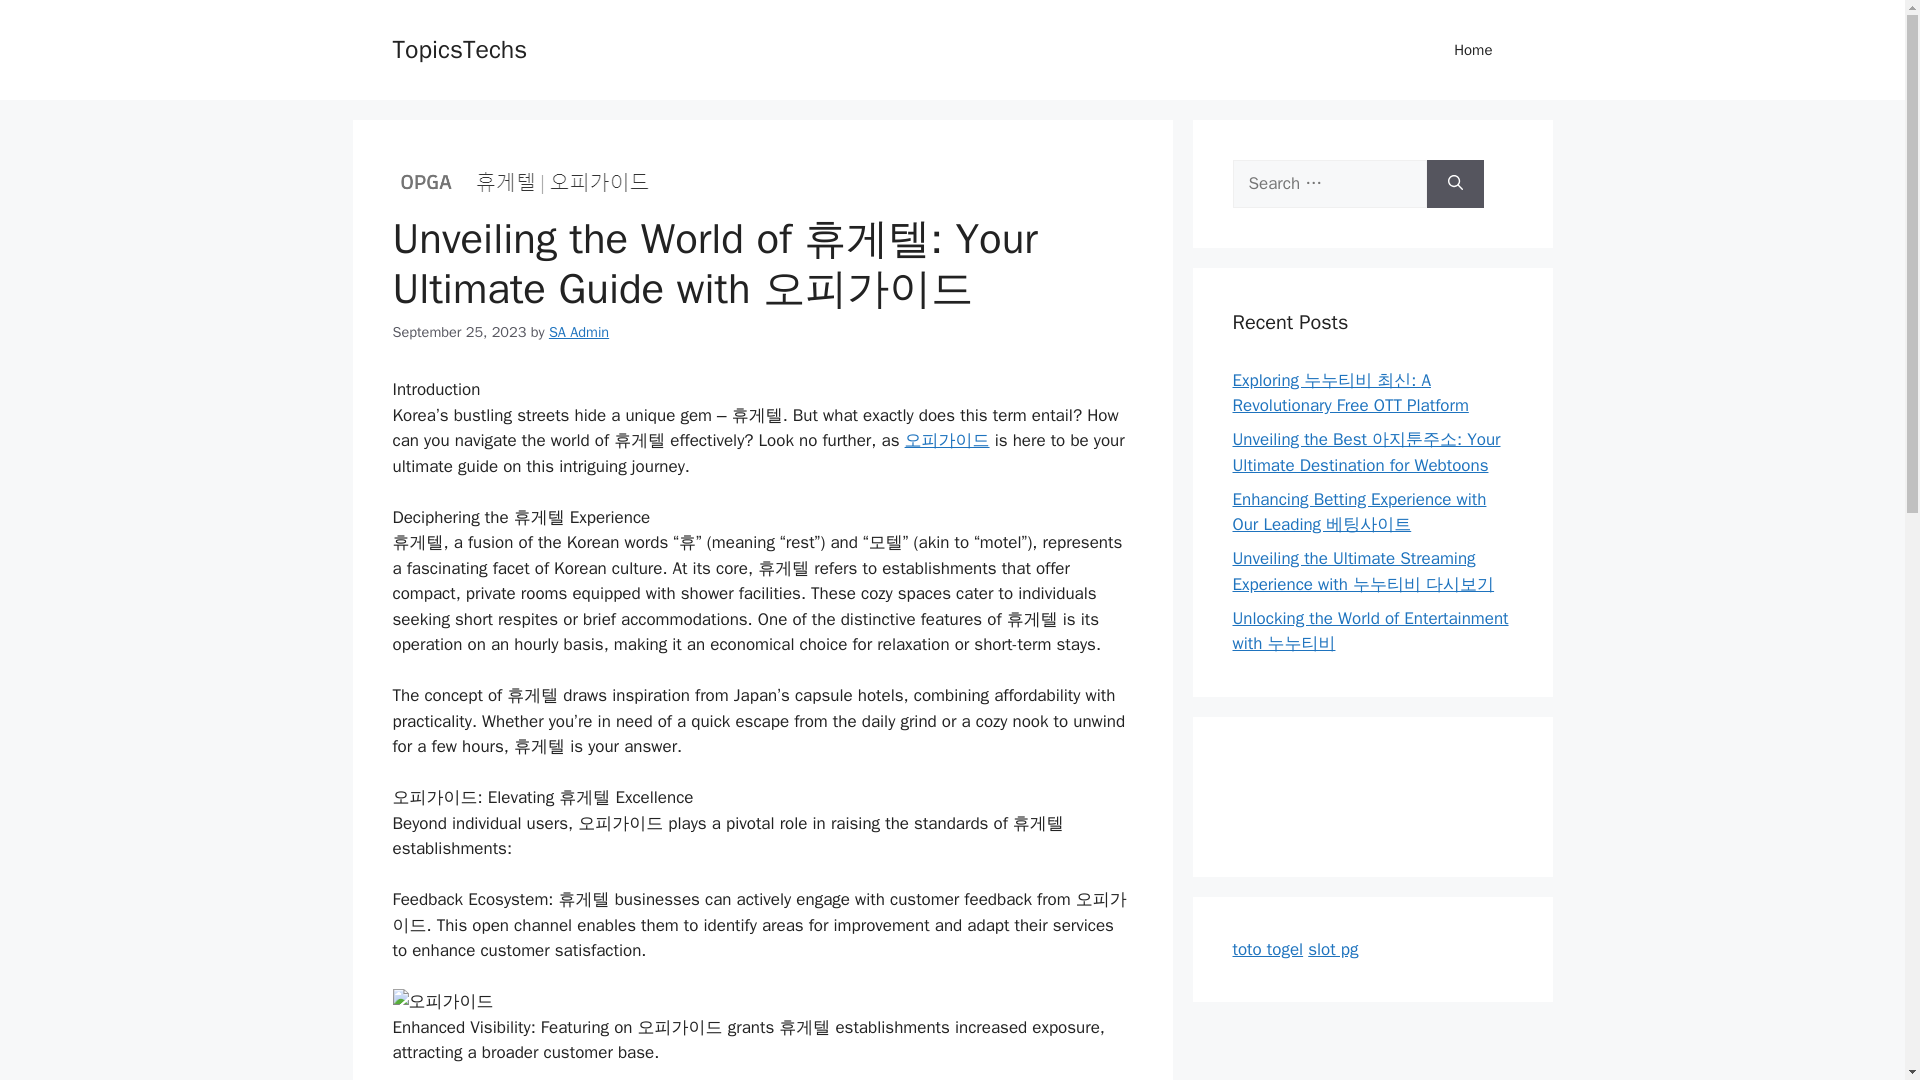  I want to click on Search for:, so click(1329, 184).